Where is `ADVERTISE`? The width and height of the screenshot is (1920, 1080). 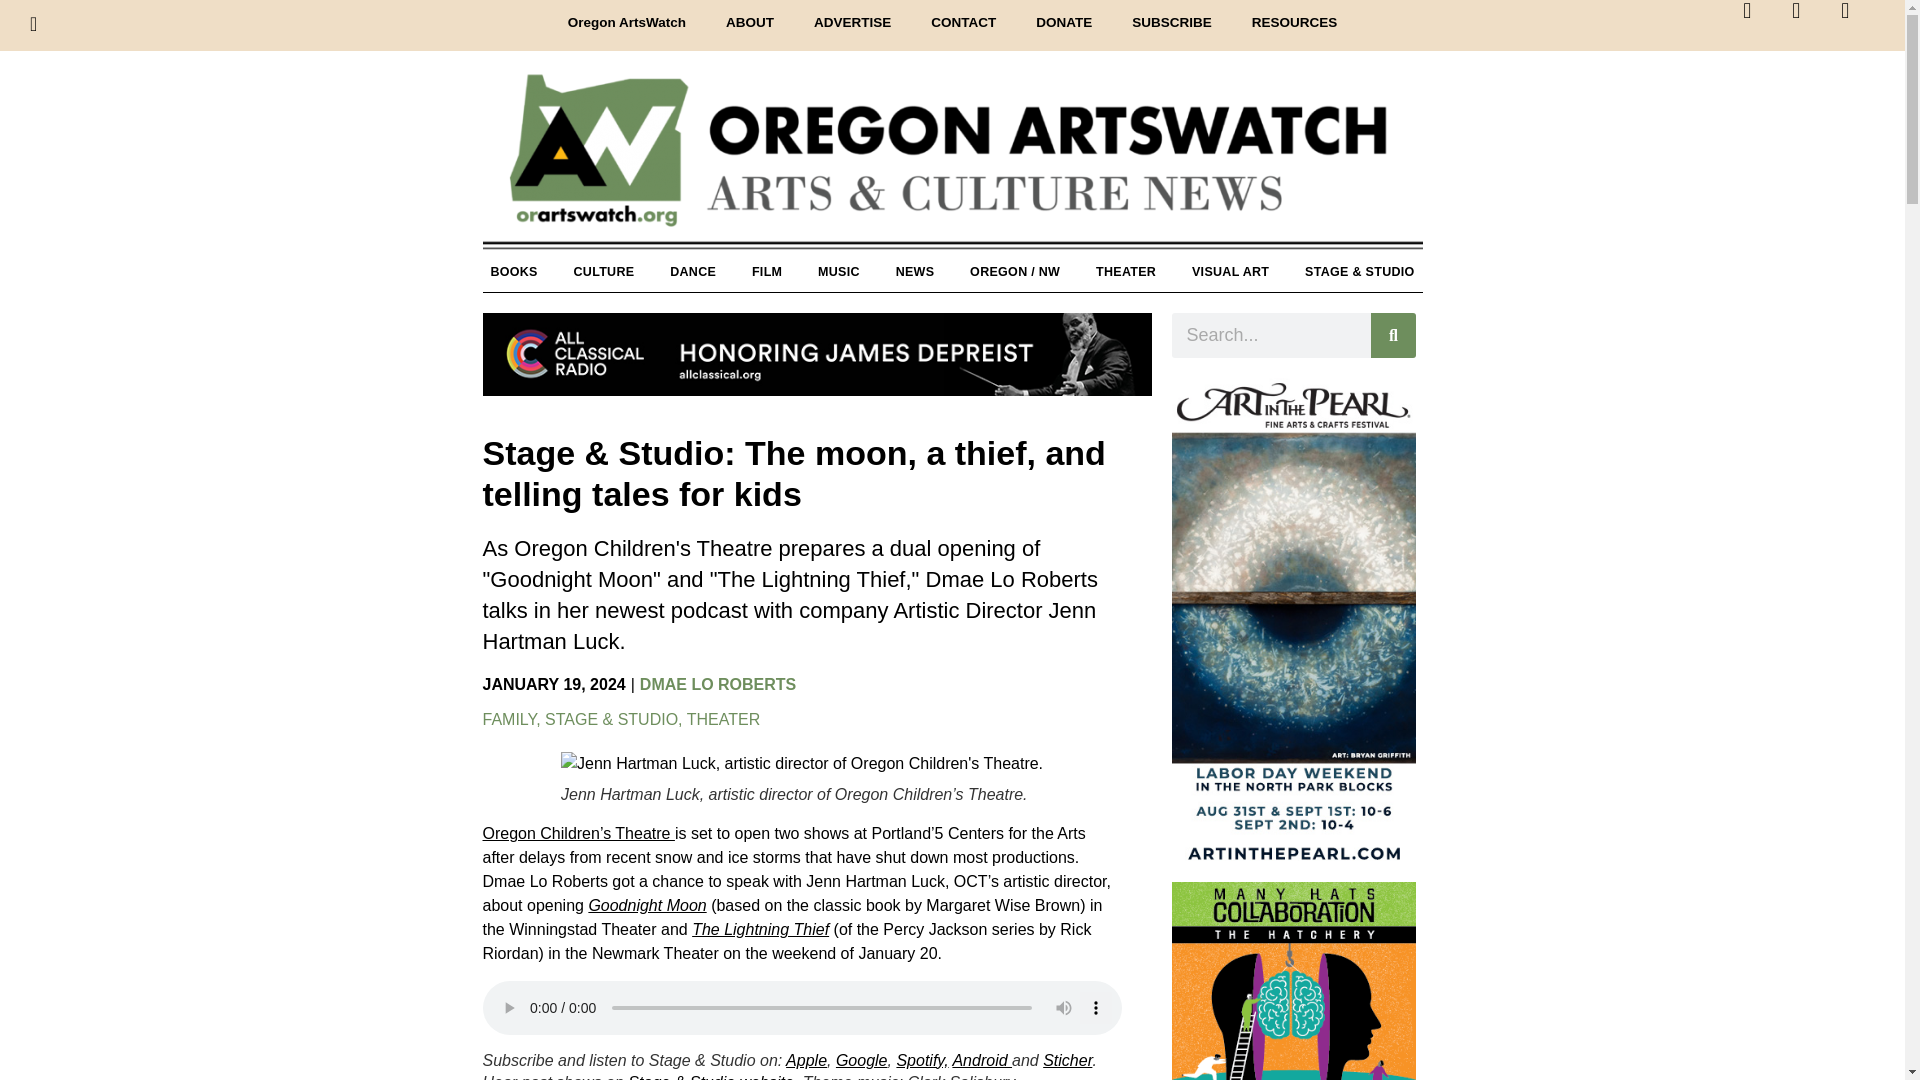
ADVERTISE is located at coordinates (852, 23).